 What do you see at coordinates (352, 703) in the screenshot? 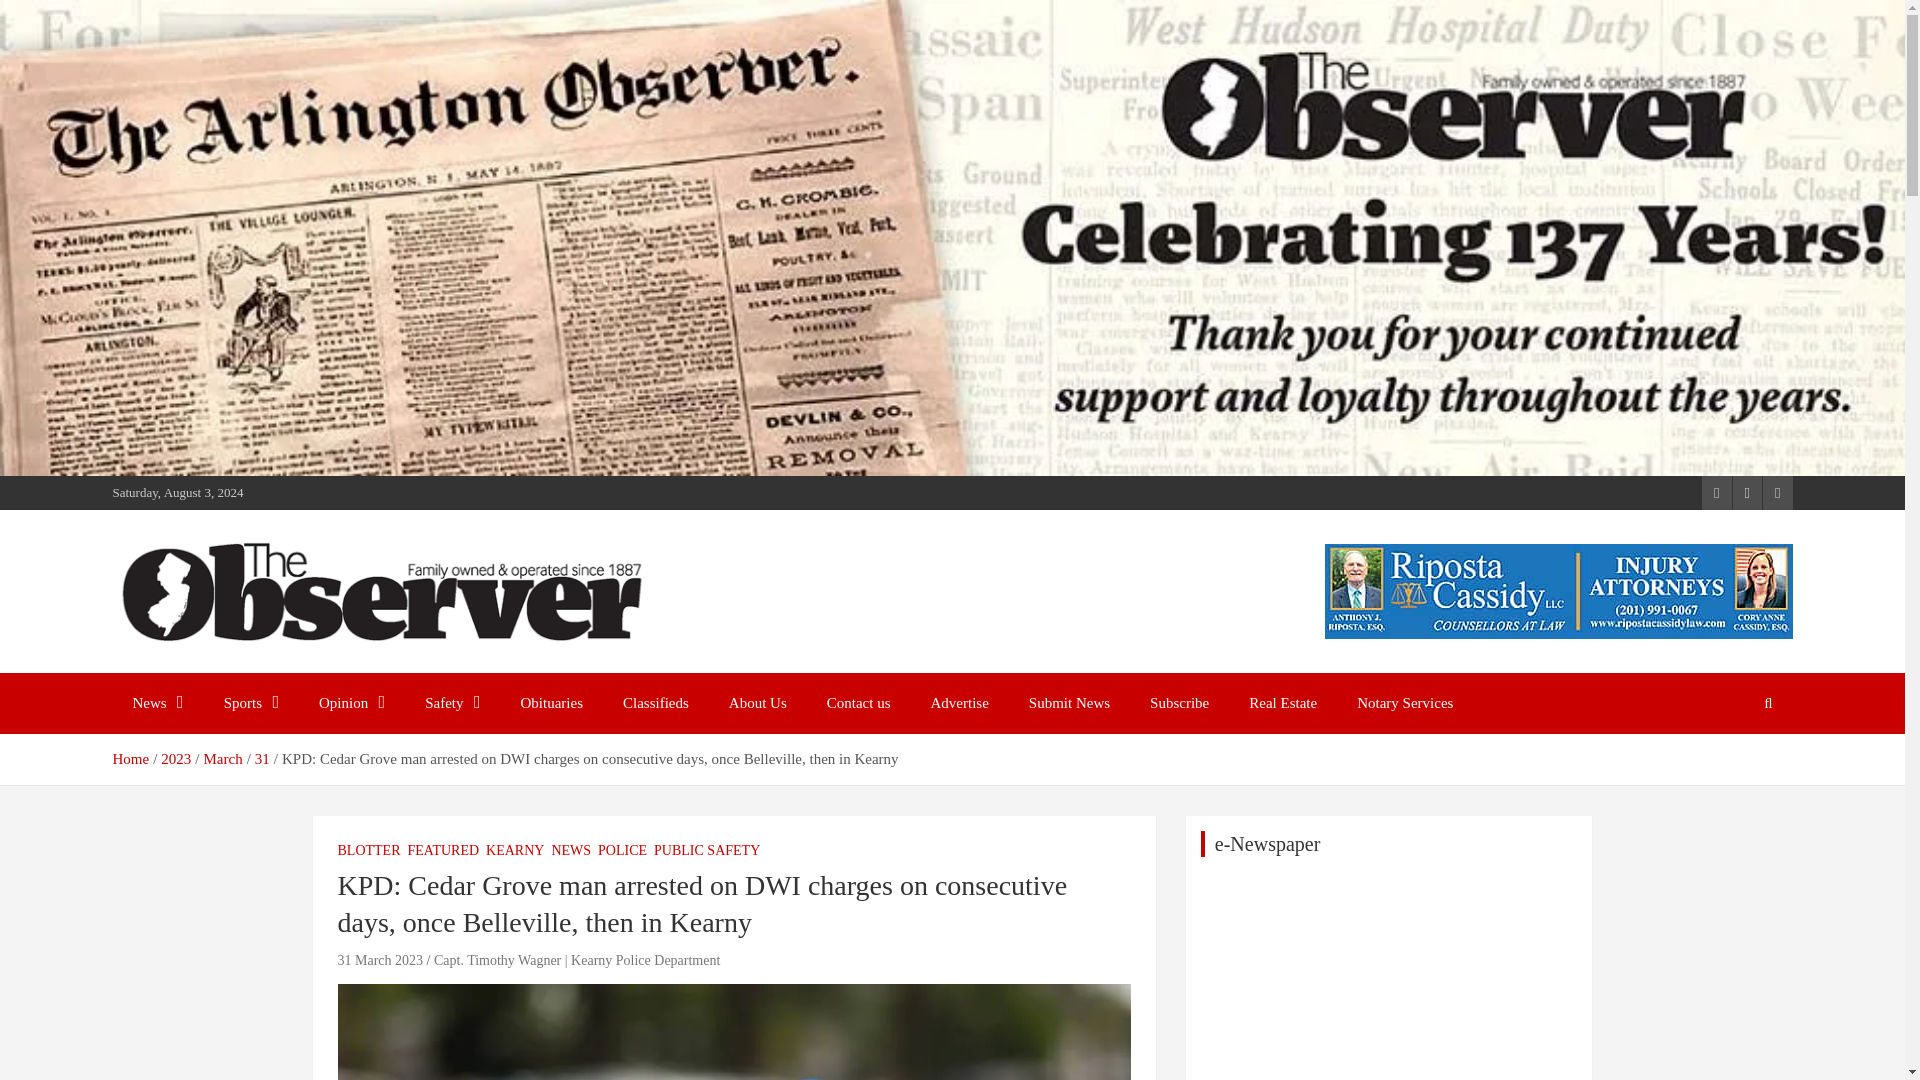
I see `Opinion` at bounding box center [352, 703].